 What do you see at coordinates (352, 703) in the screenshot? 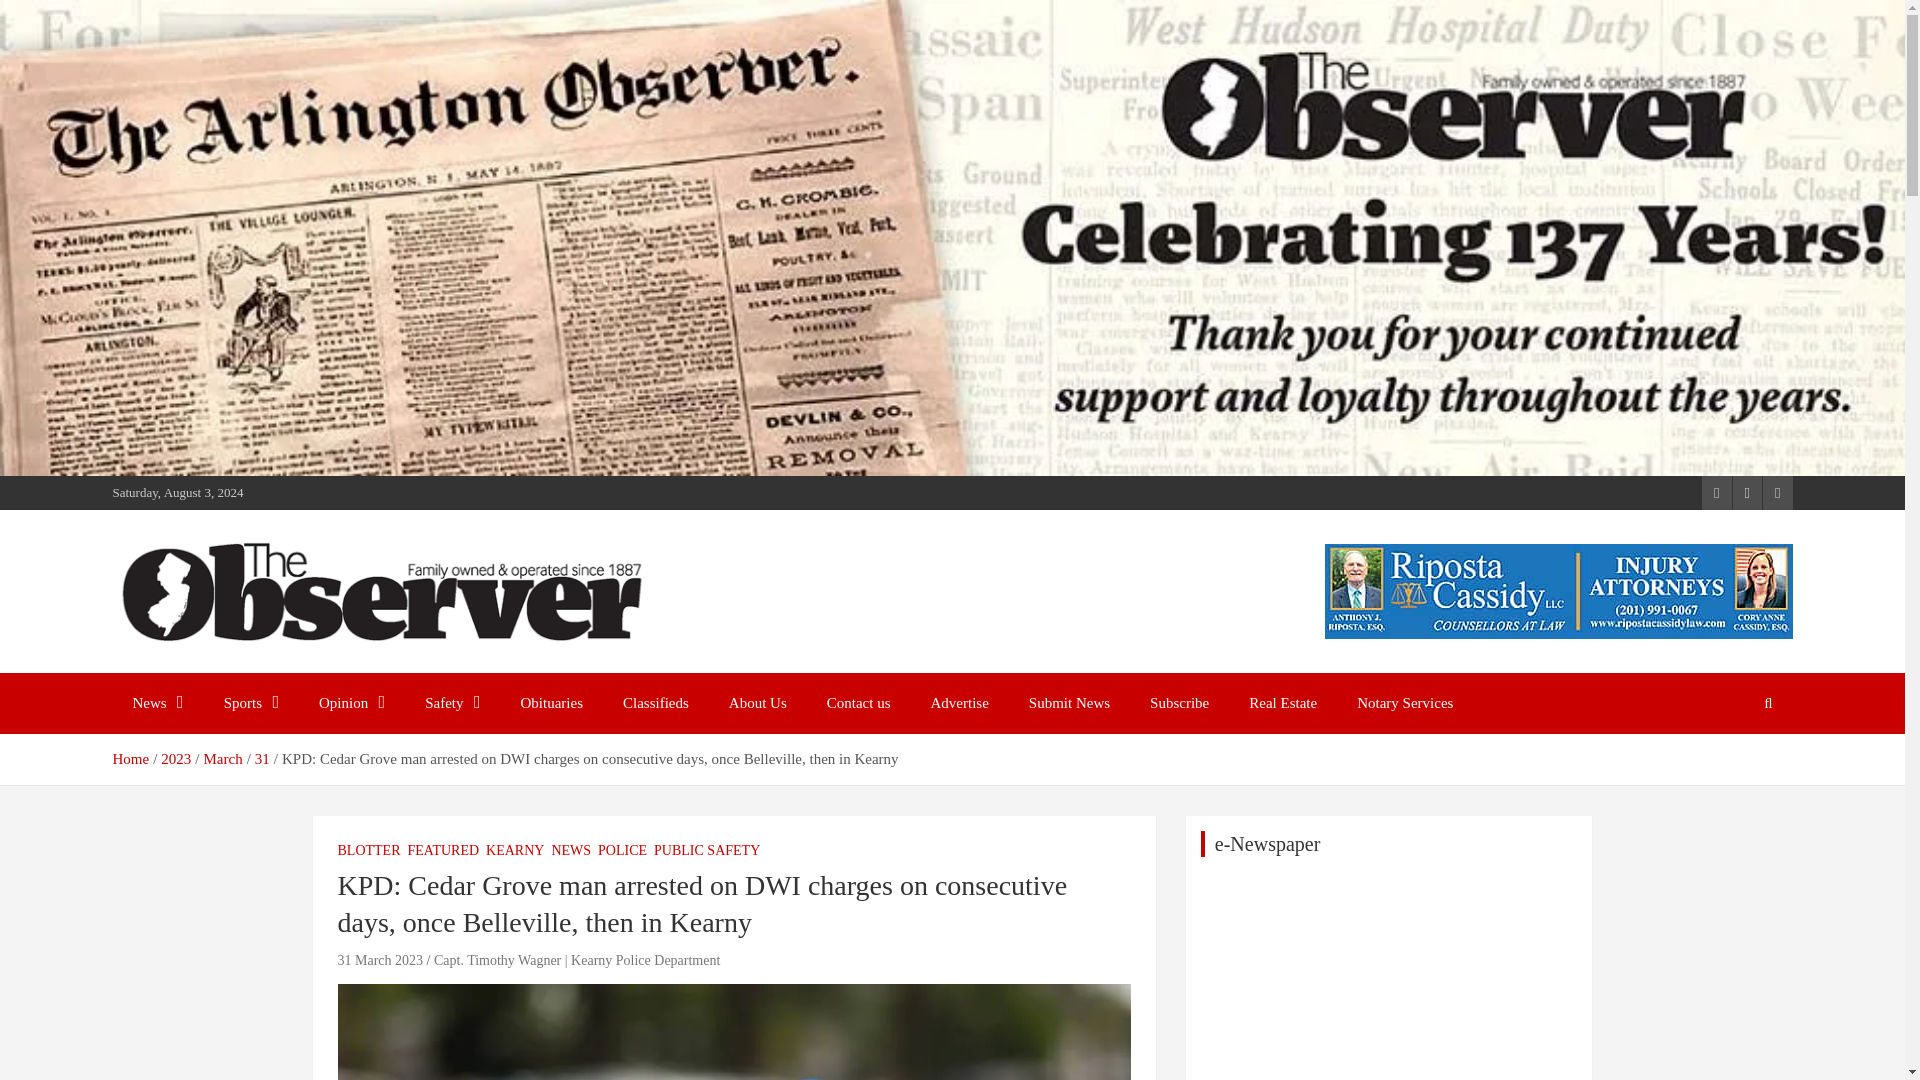
I see `Opinion` at bounding box center [352, 703].